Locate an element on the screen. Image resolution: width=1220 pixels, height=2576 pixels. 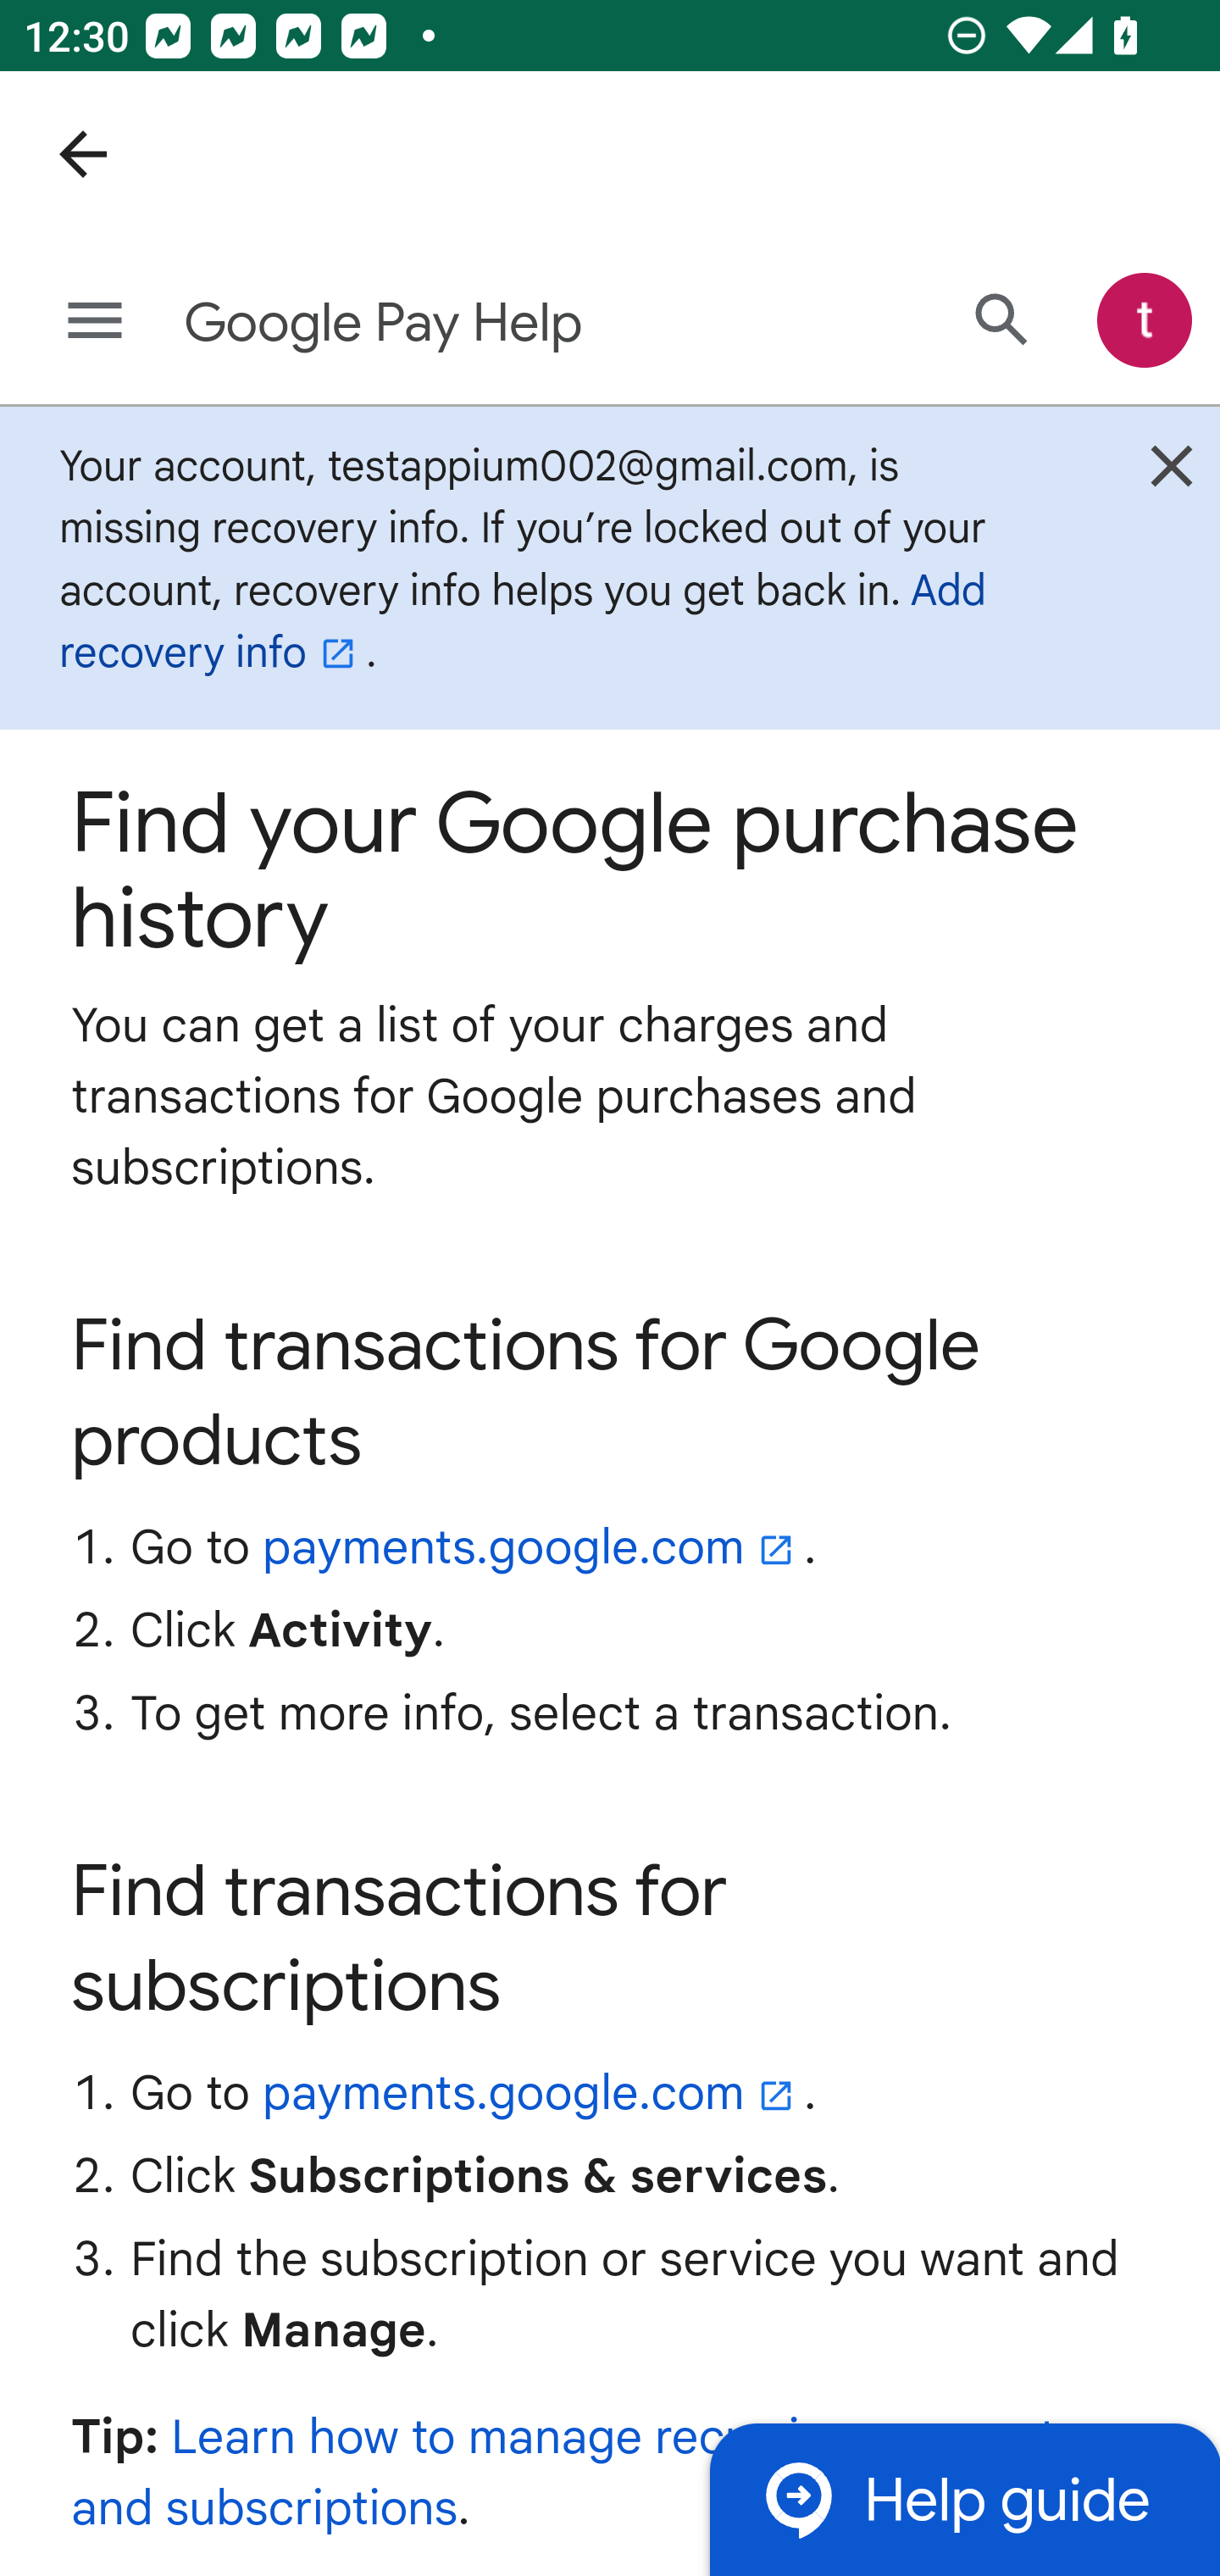
Add recovery info is located at coordinates (523, 623).